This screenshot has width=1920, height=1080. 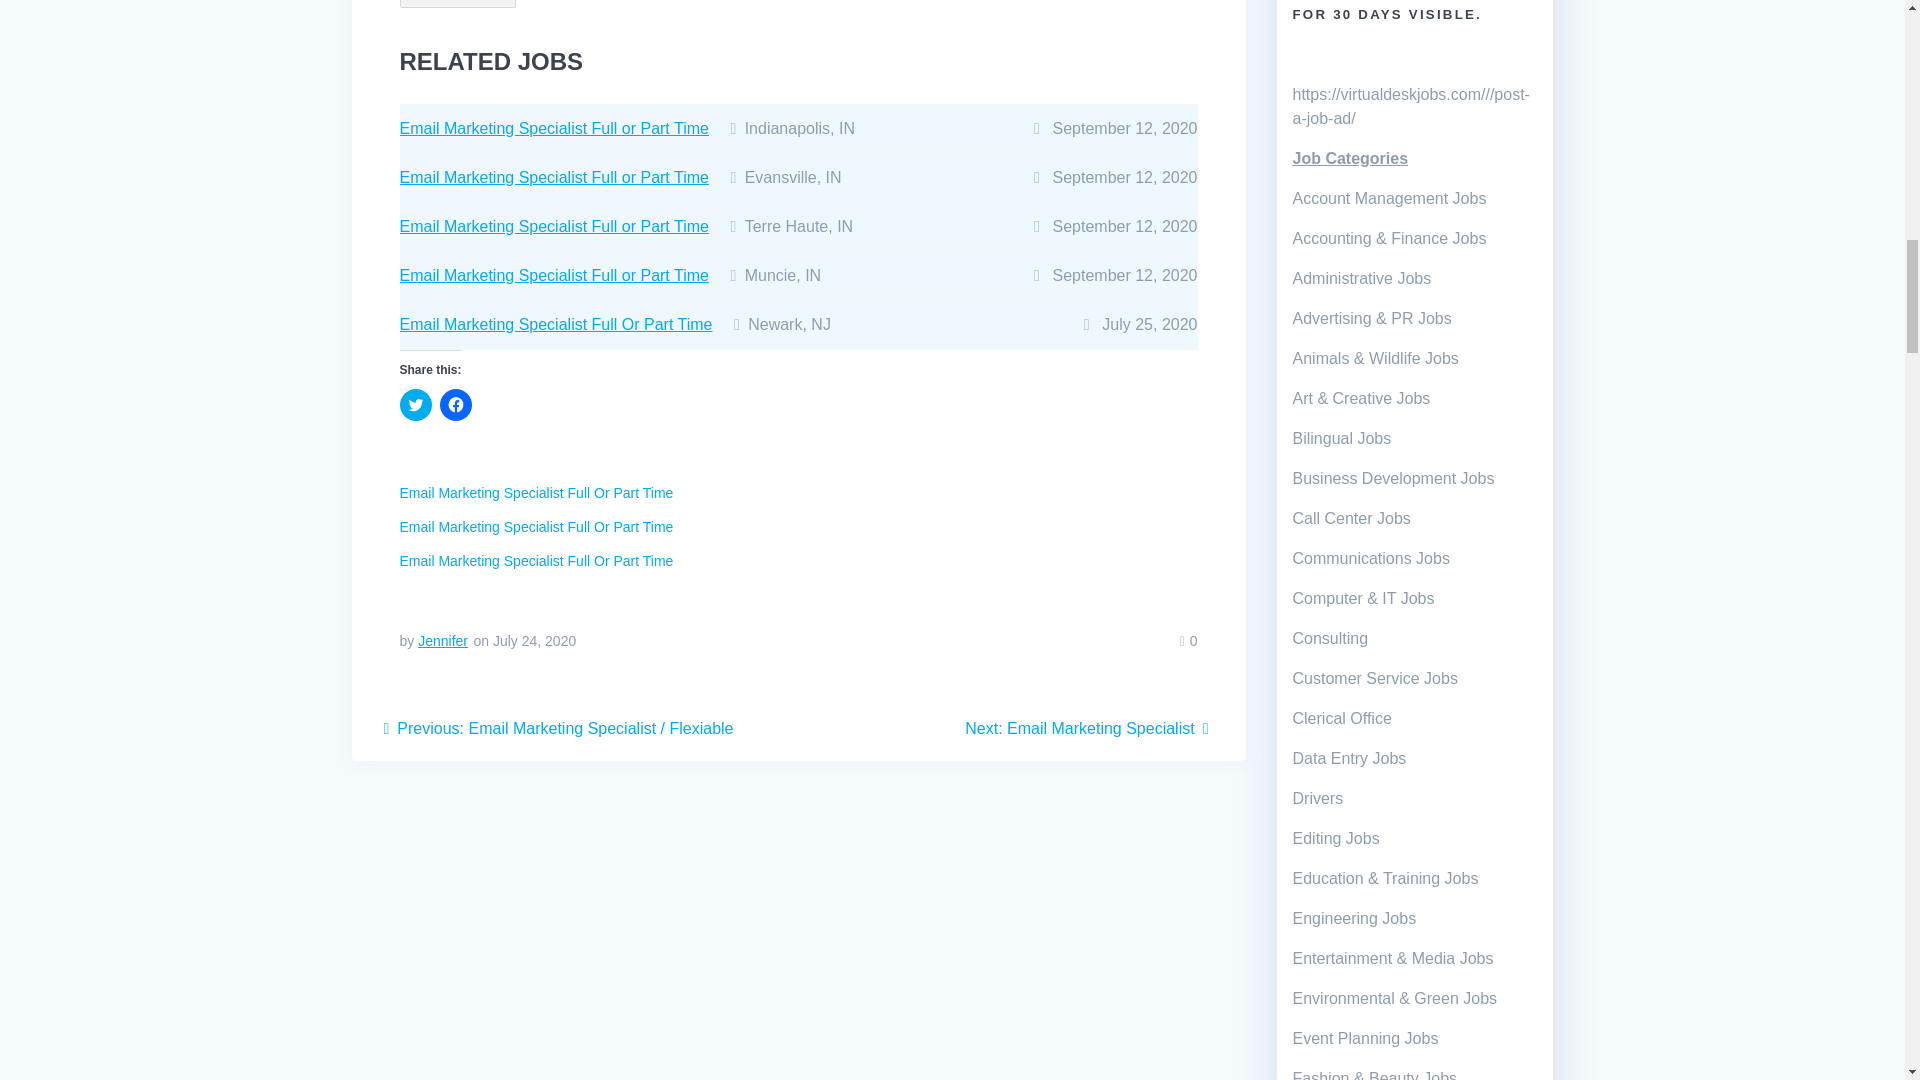 I want to click on Email Marketing Specialist Full Or Part Time, so click(x=536, y=560).